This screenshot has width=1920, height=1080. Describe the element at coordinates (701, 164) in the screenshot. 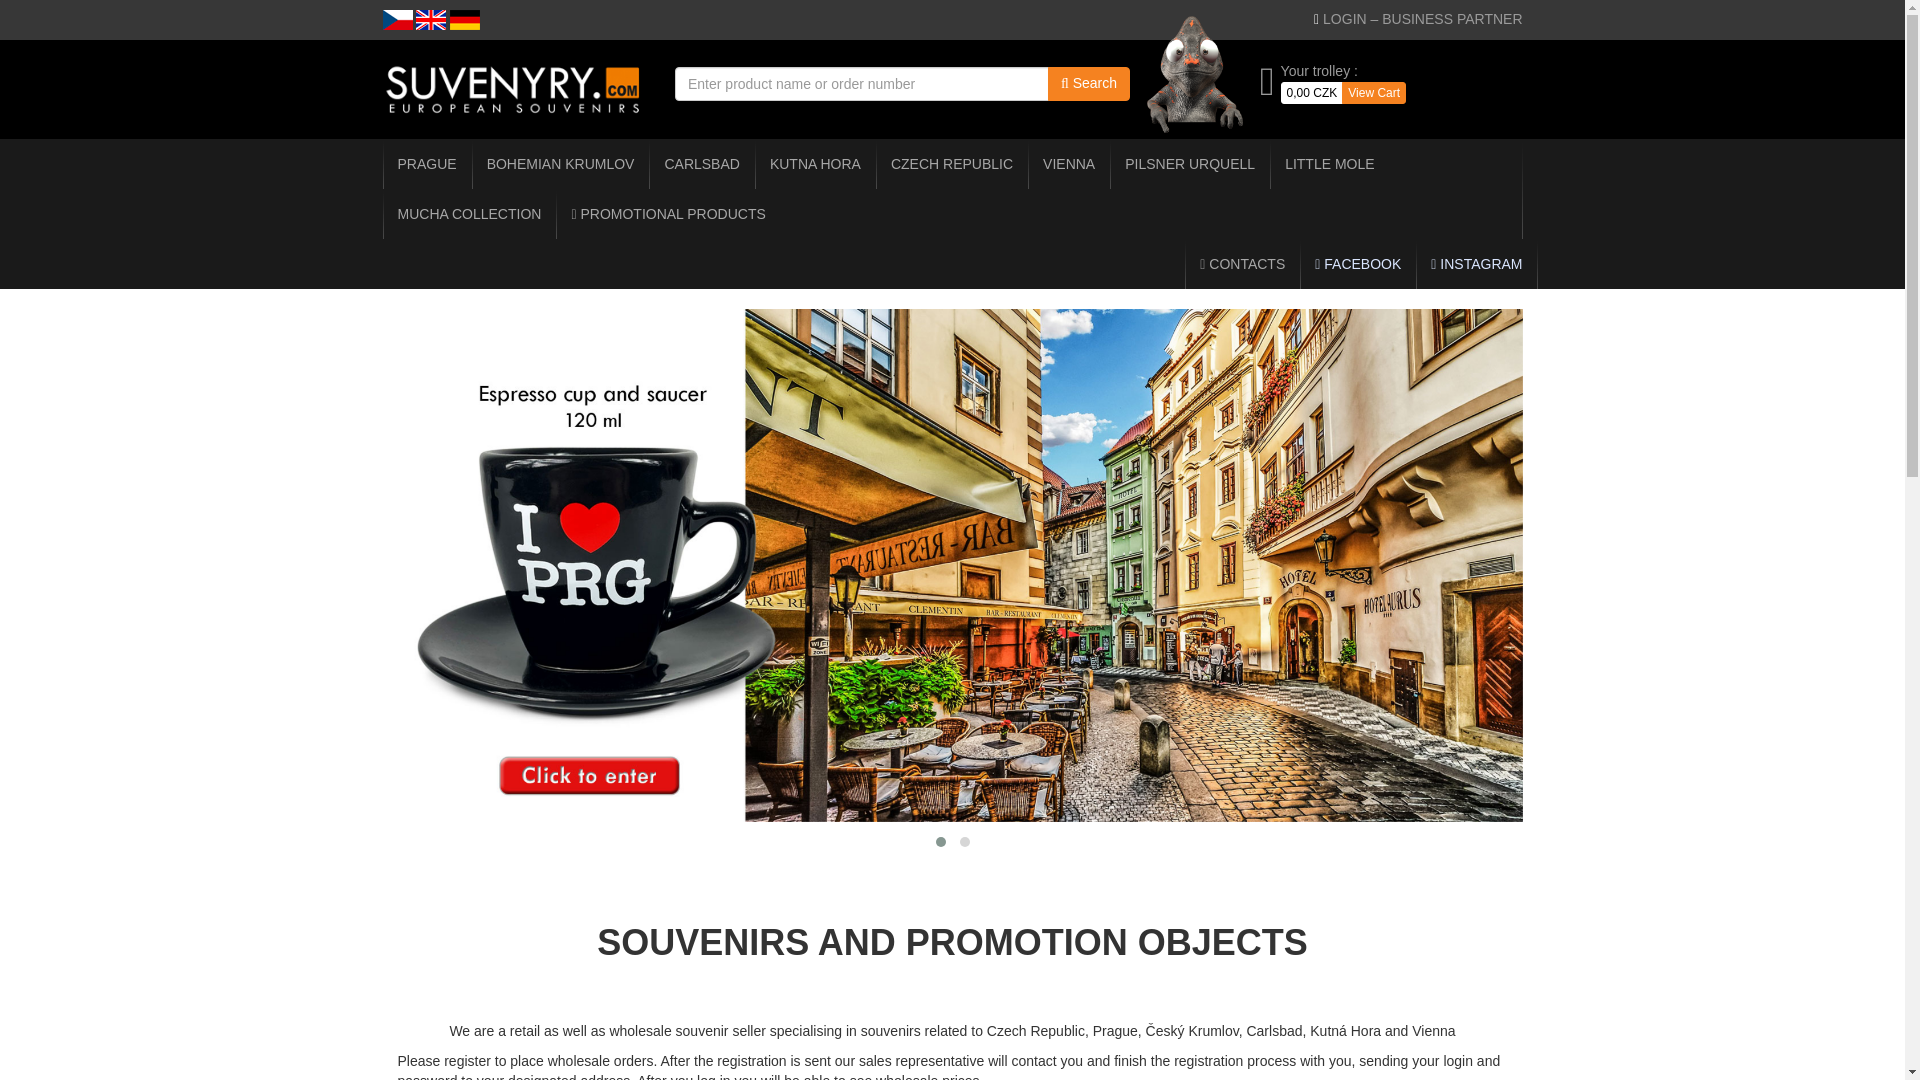

I see `CARLSBAD` at that location.